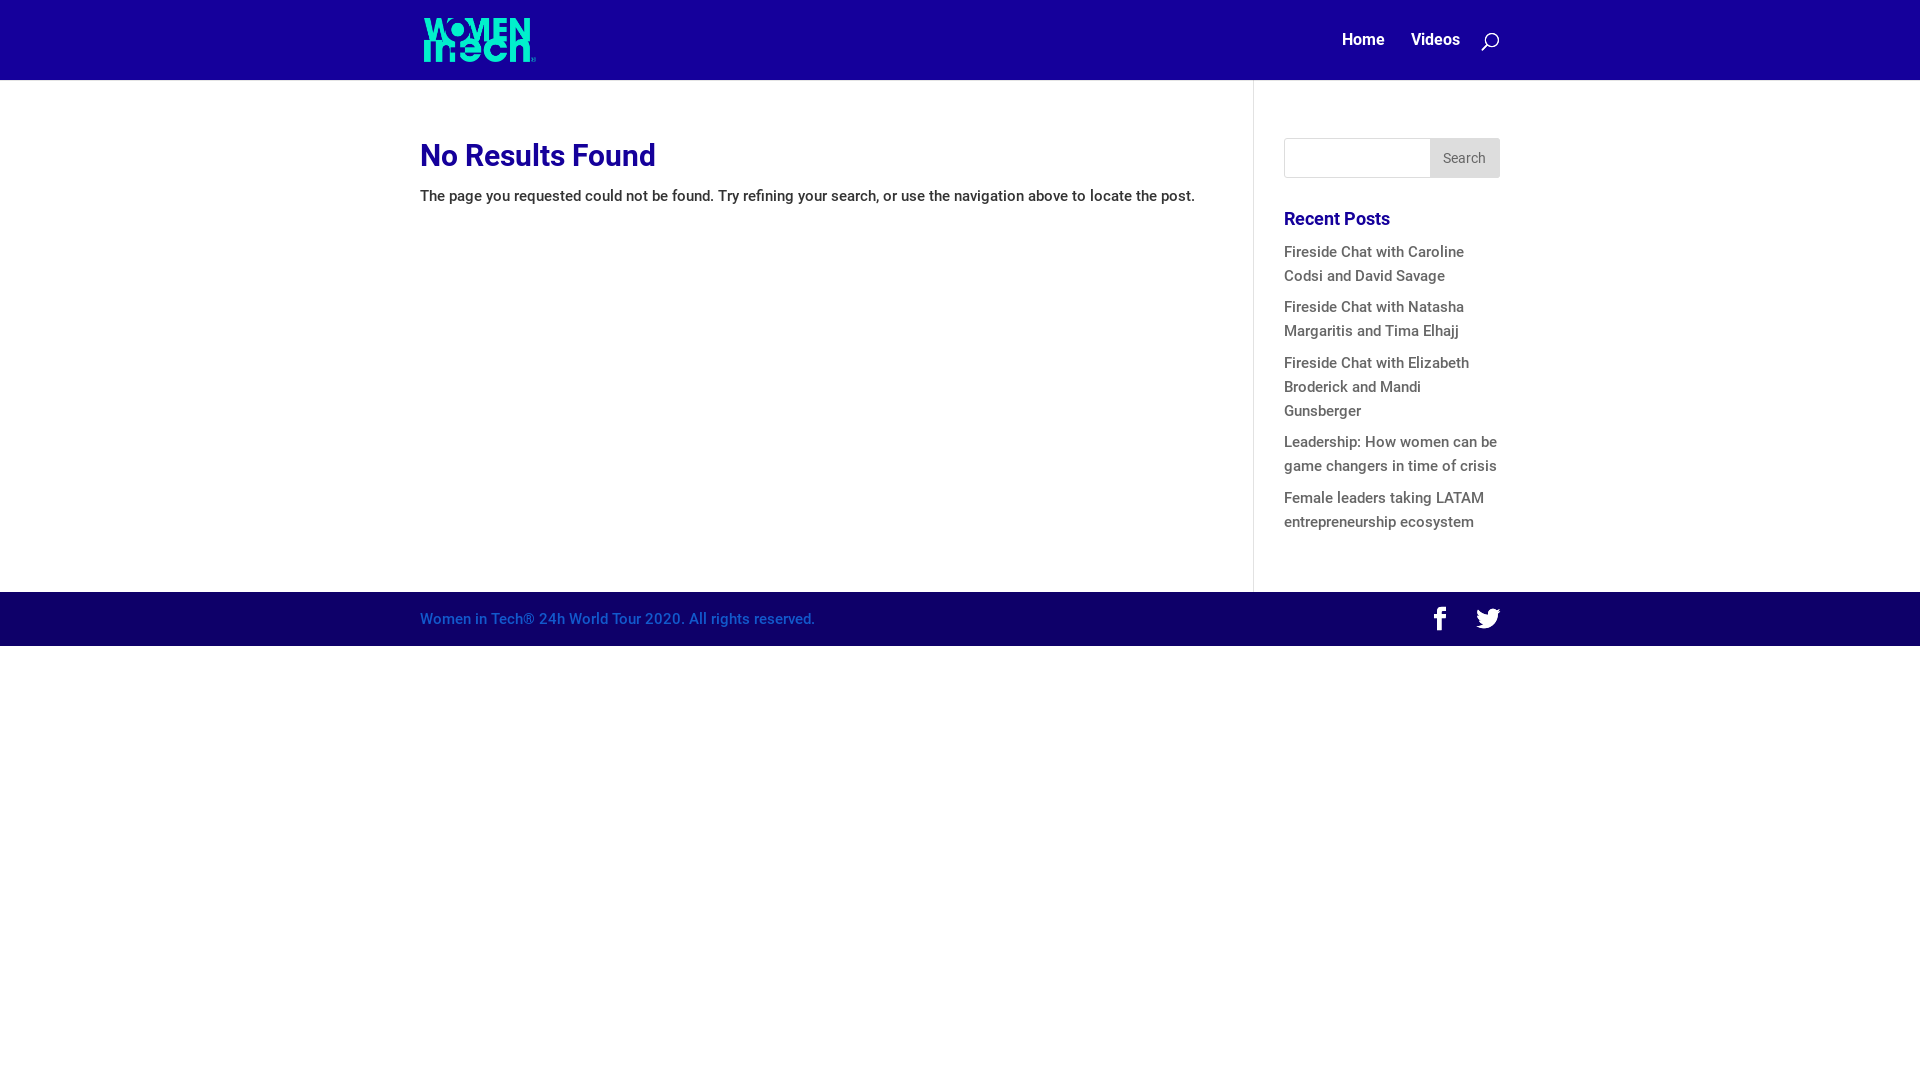 Image resolution: width=1920 pixels, height=1080 pixels. What do you see at coordinates (1465, 158) in the screenshot?
I see `Search` at bounding box center [1465, 158].